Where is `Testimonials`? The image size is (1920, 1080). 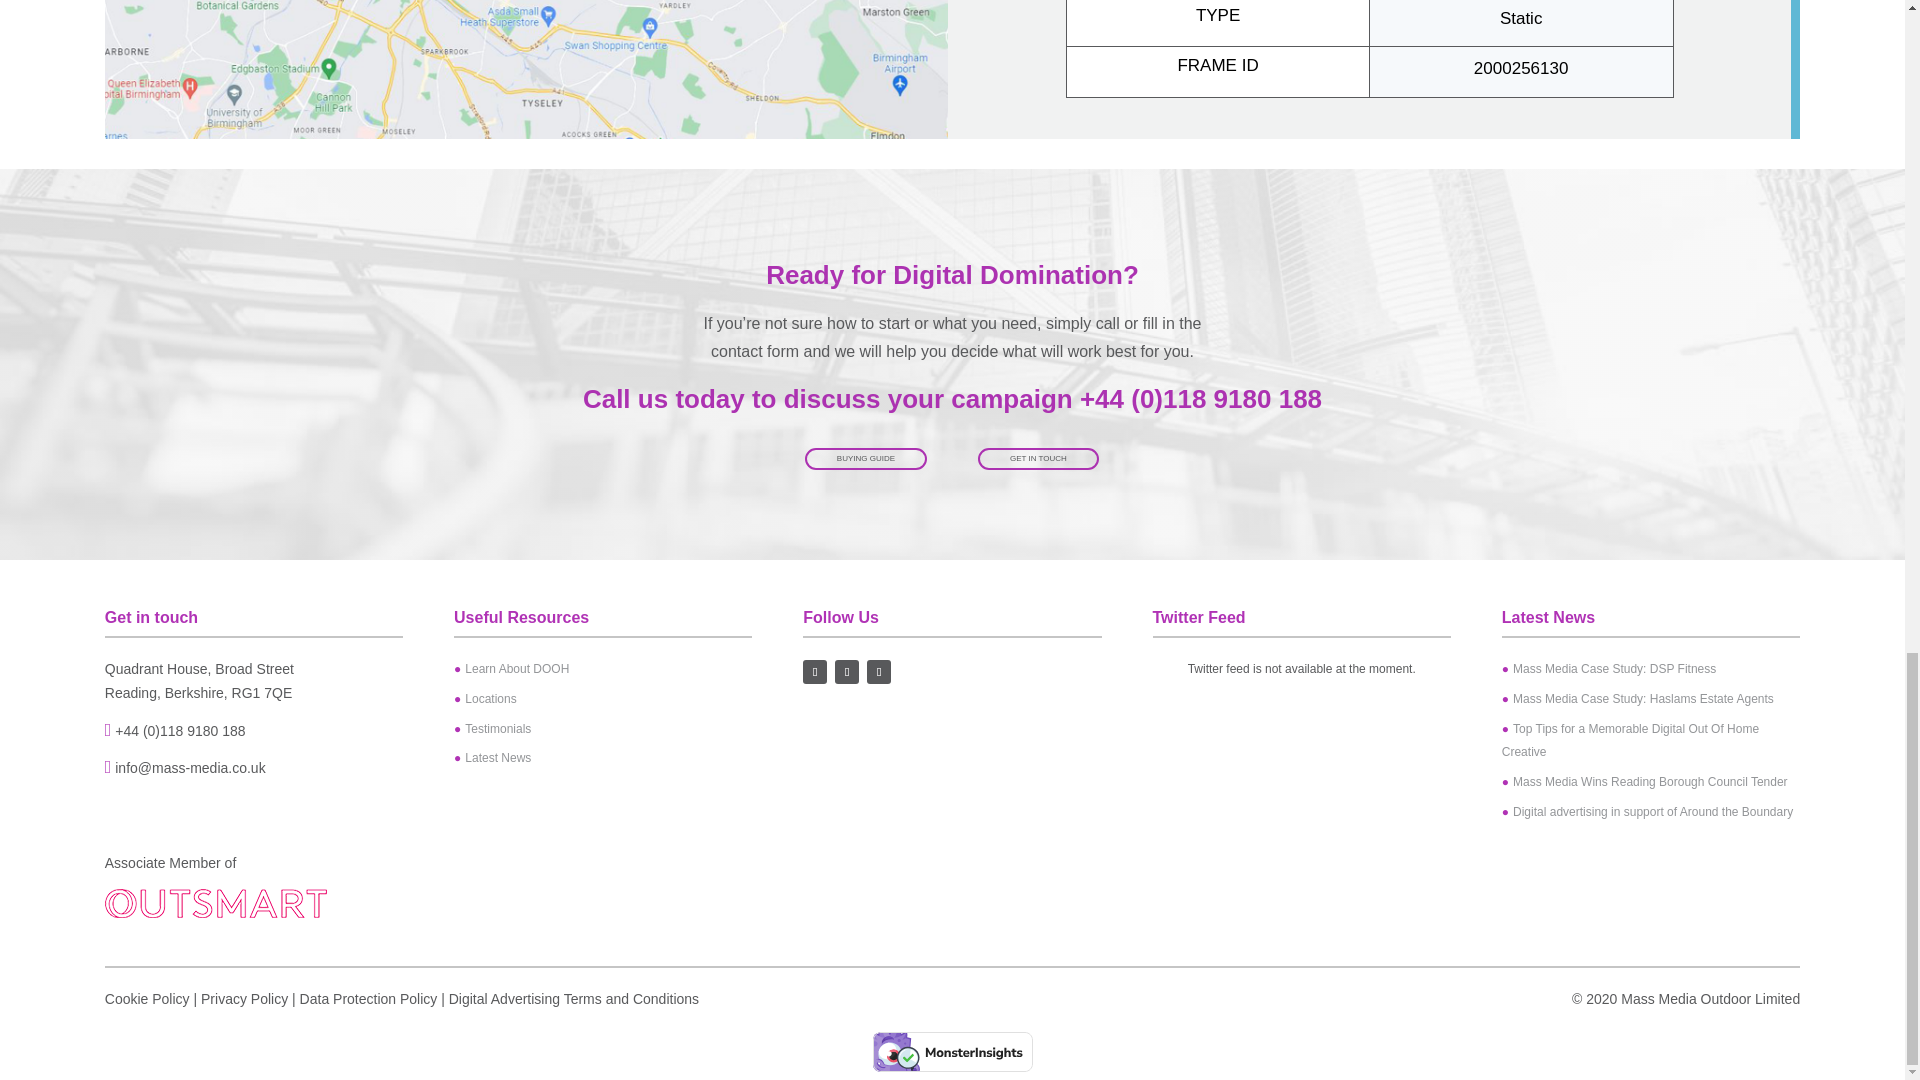
Testimonials is located at coordinates (492, 728).